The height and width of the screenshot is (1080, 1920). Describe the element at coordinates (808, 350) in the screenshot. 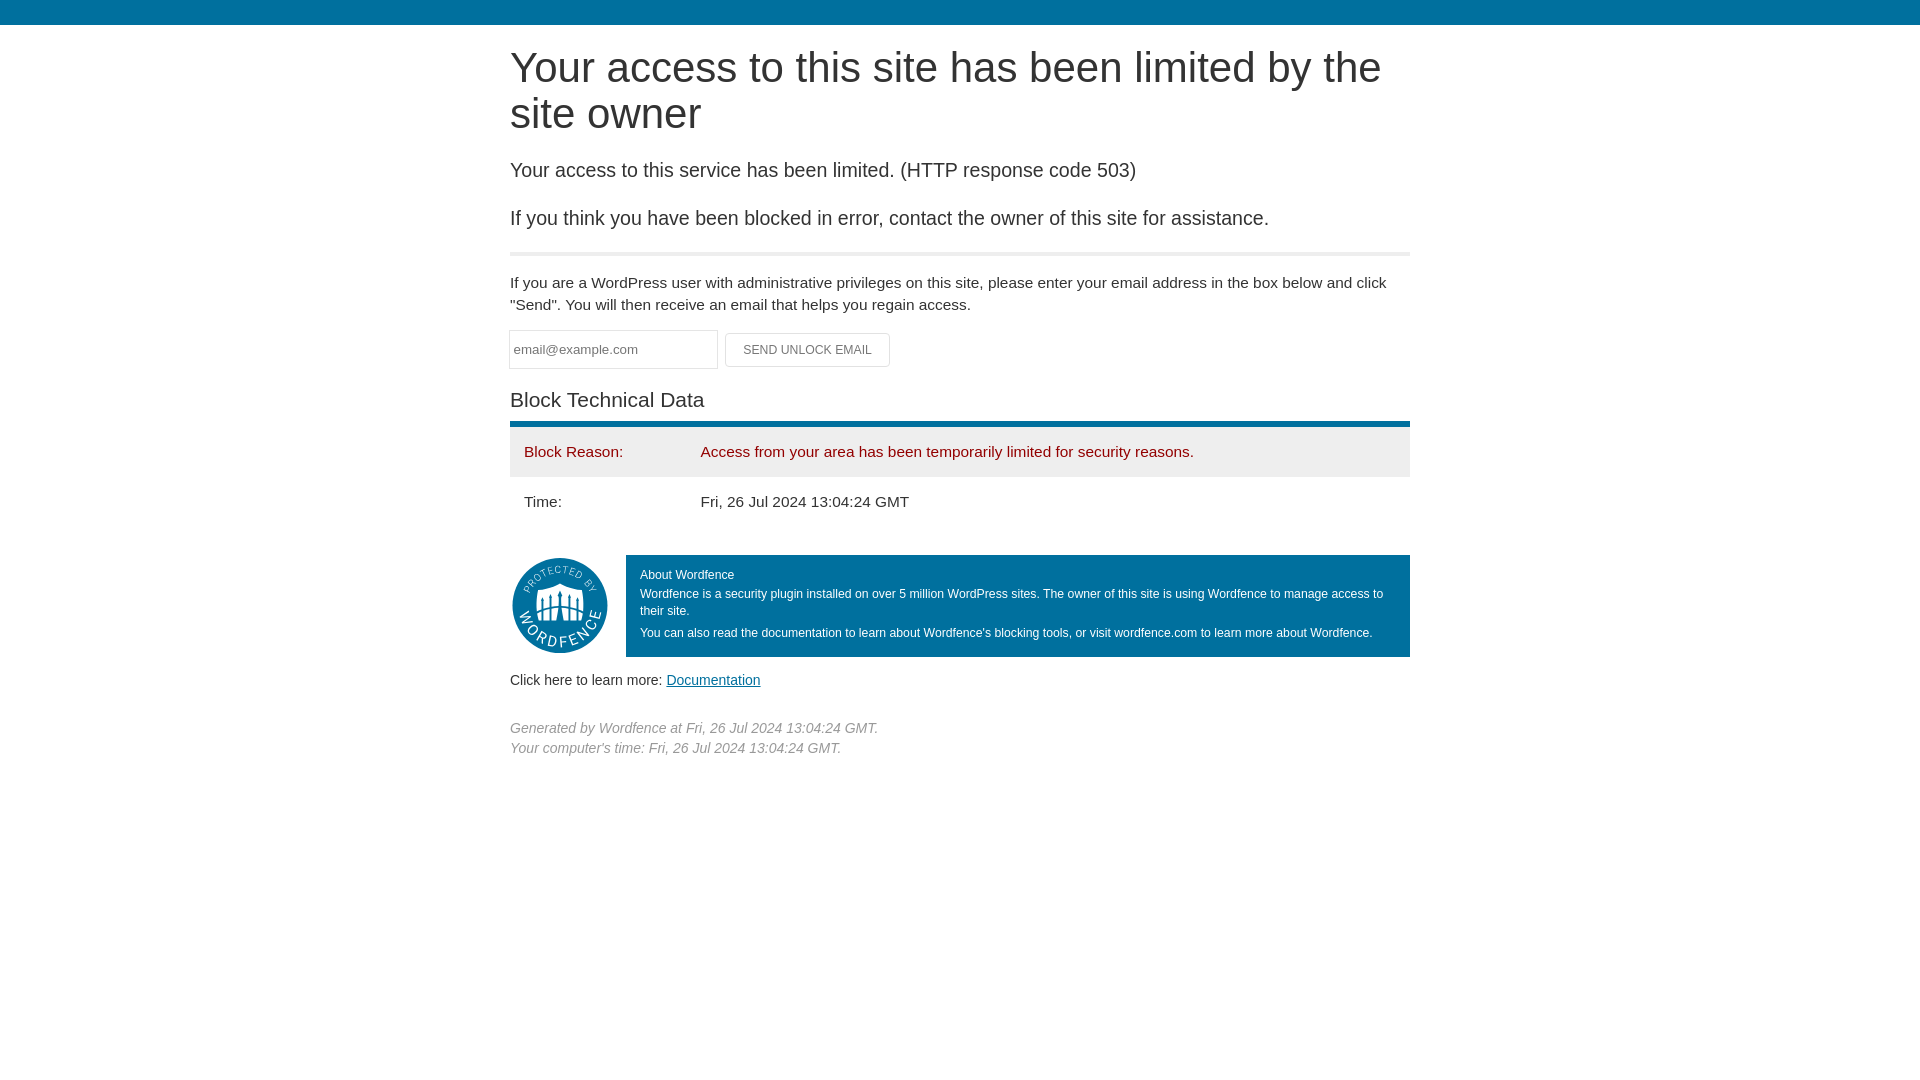

I see `Send Unlock Email` at that location.